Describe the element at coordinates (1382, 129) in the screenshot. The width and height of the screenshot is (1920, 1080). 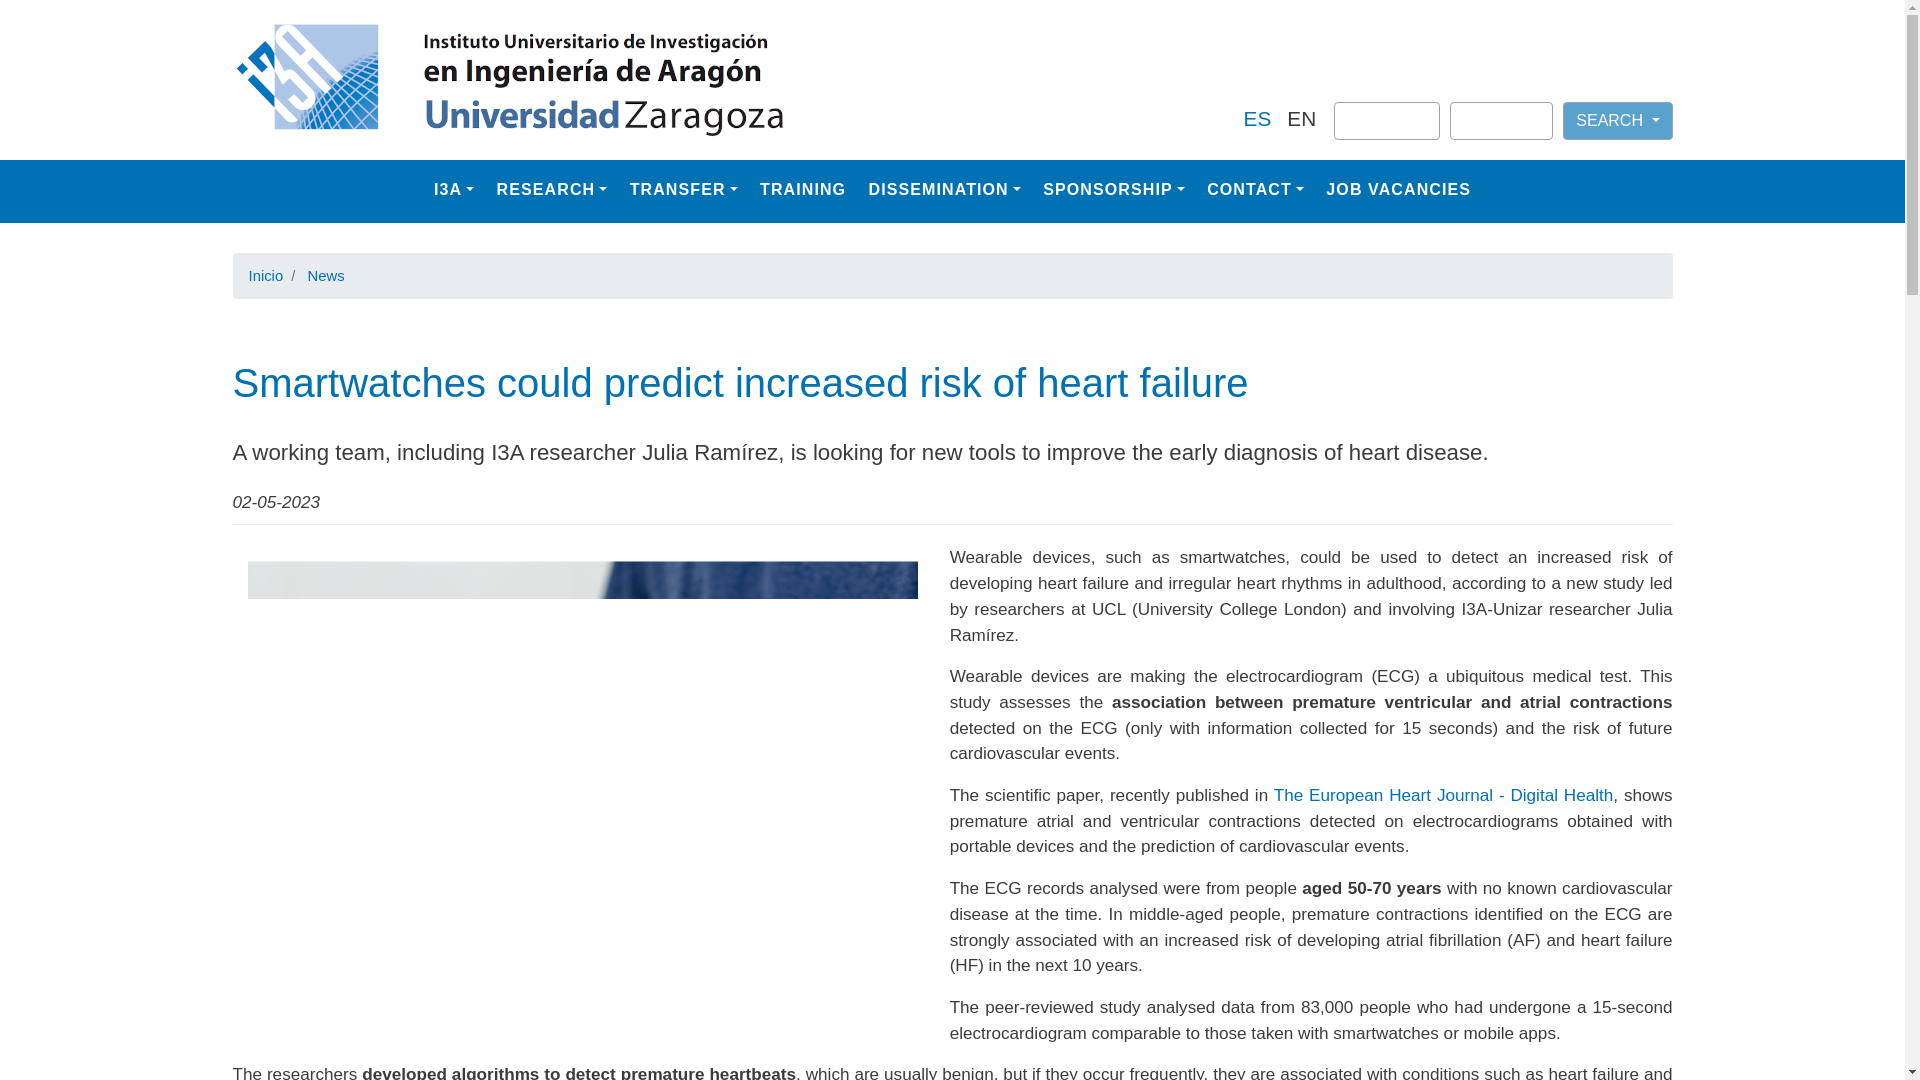
I see `INTRANET` at that location.